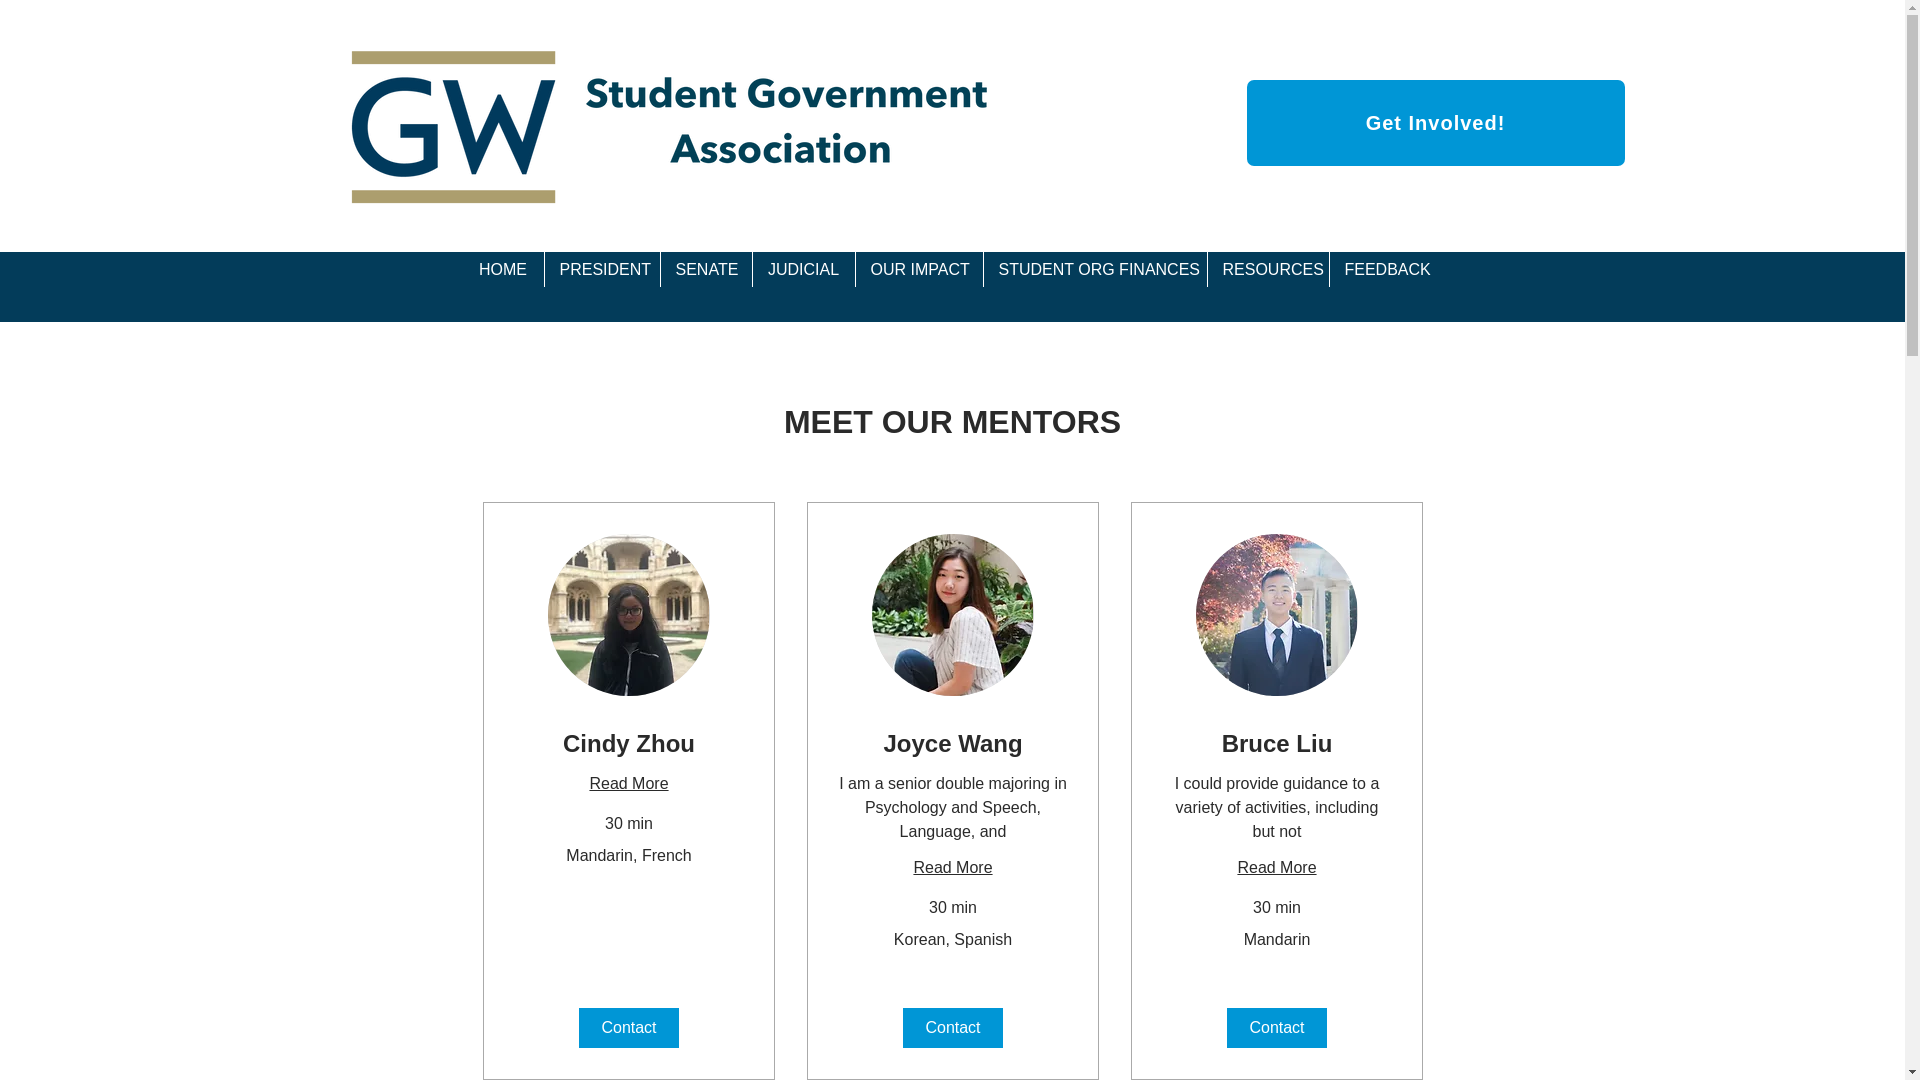 This screenshot has height=1080, width=1920. Describe the element at coordinates (951, 868) in the screenshot. I see `Read More` at that location.